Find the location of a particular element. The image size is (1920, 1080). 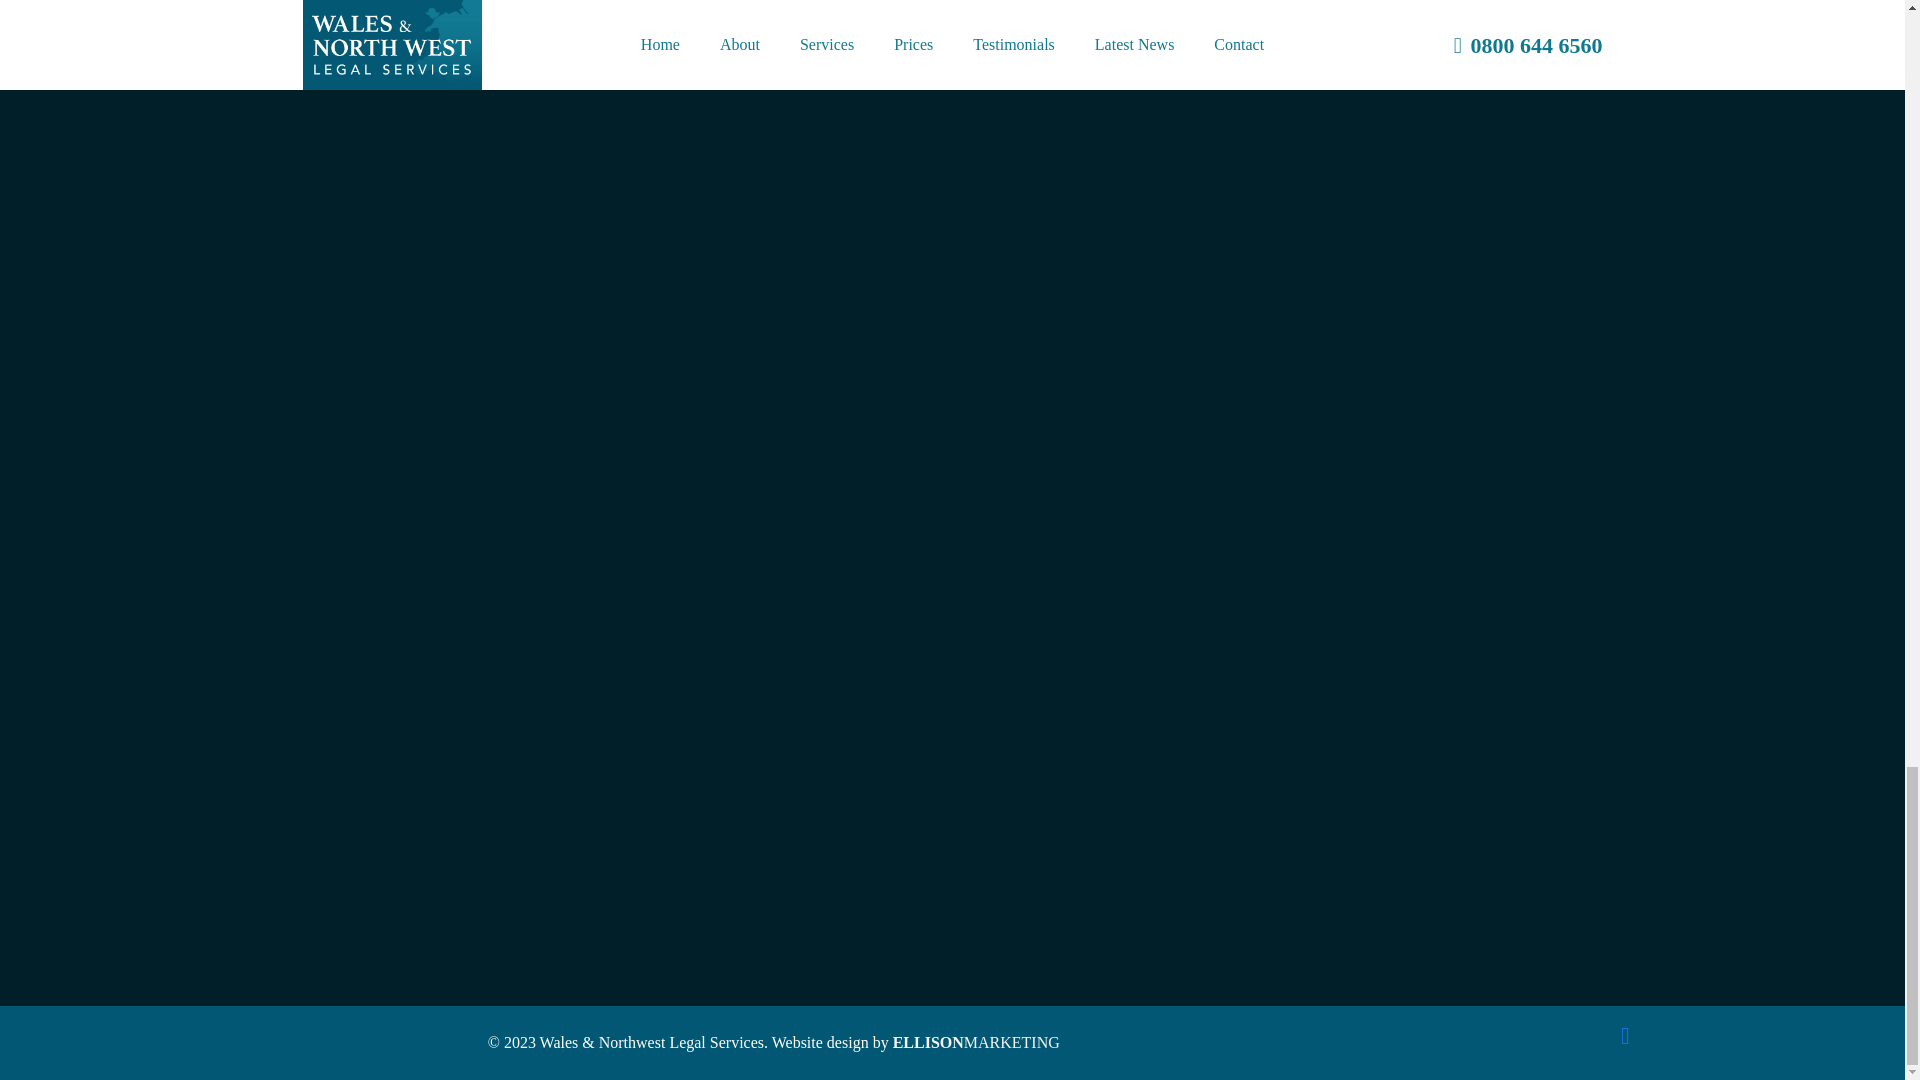

ELLISONMARKETING is located at coordinates (976, 1042).